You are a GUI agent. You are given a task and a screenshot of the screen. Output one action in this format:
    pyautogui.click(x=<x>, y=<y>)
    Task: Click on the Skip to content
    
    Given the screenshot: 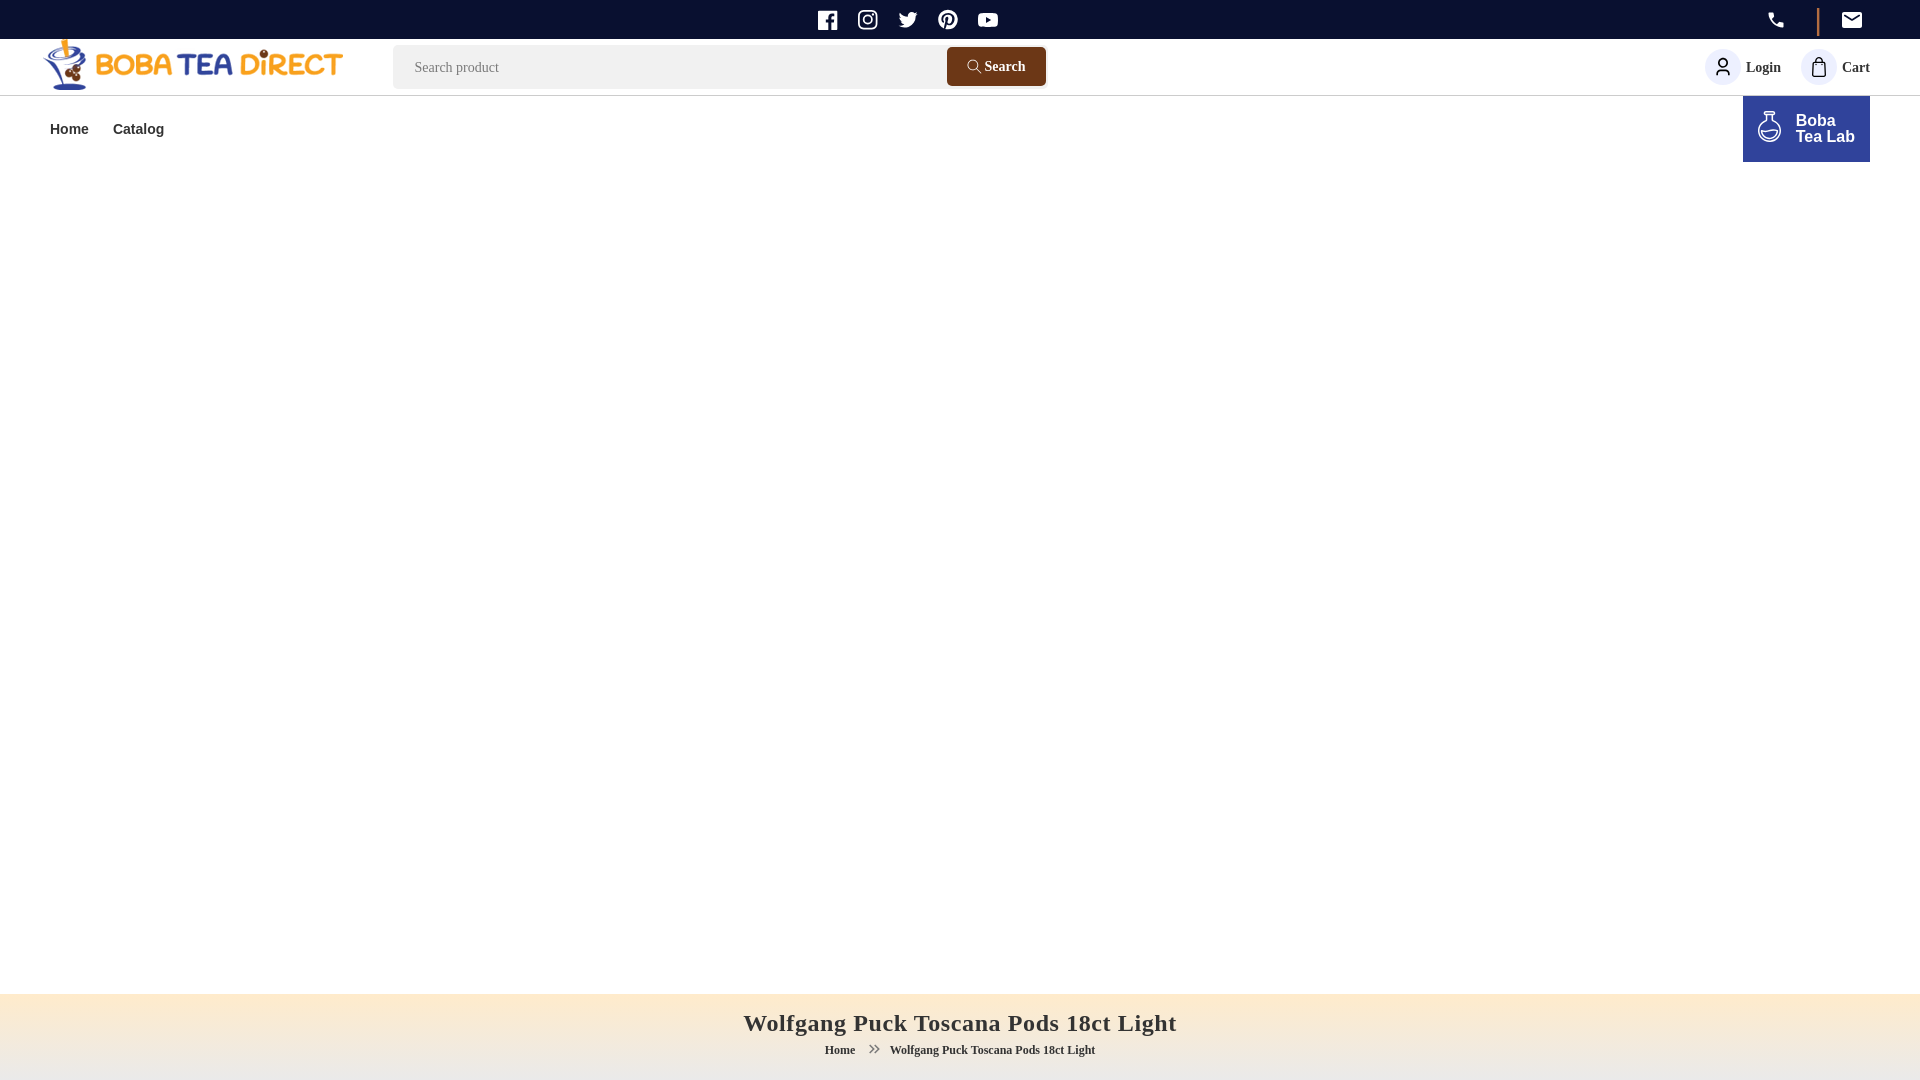 What is the action you would take?
    pyautogui.click(x=60, y=23)
    